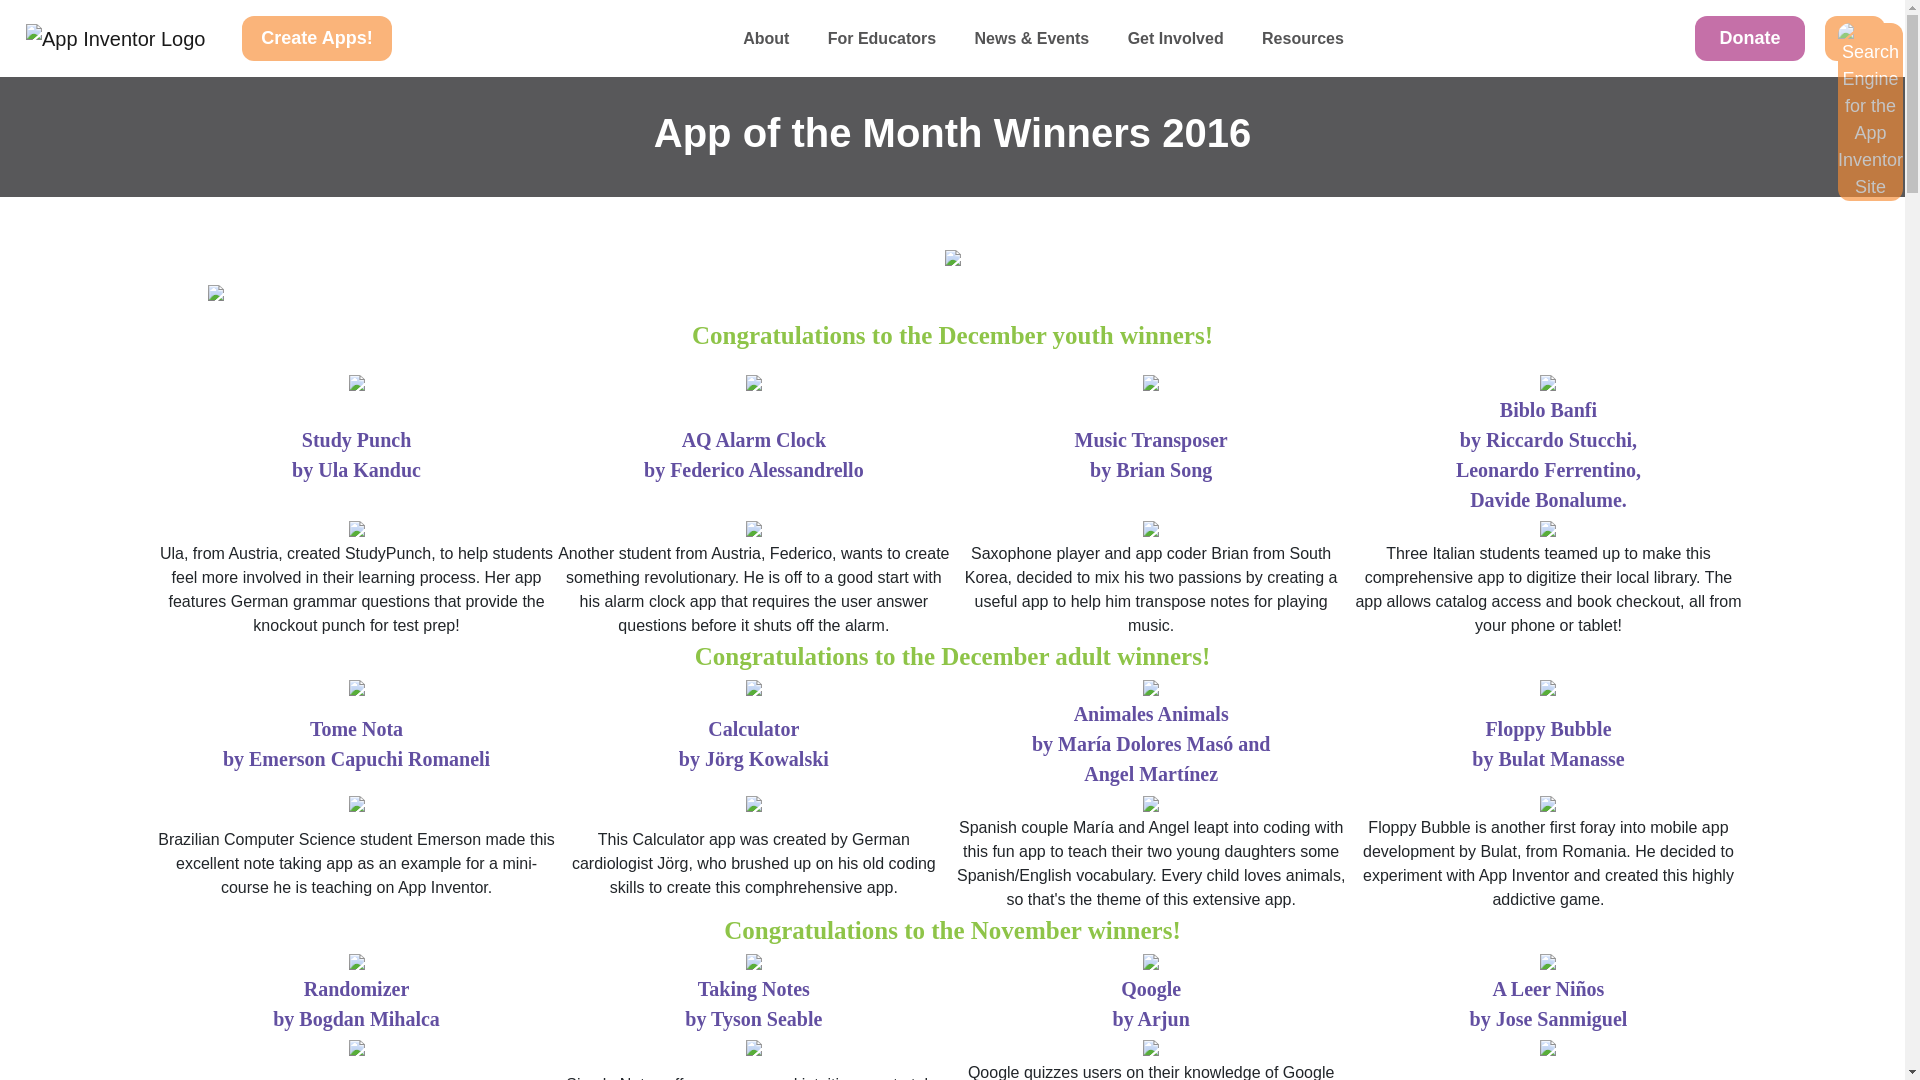  I want to click on Create Apps!, so click(316, 38).